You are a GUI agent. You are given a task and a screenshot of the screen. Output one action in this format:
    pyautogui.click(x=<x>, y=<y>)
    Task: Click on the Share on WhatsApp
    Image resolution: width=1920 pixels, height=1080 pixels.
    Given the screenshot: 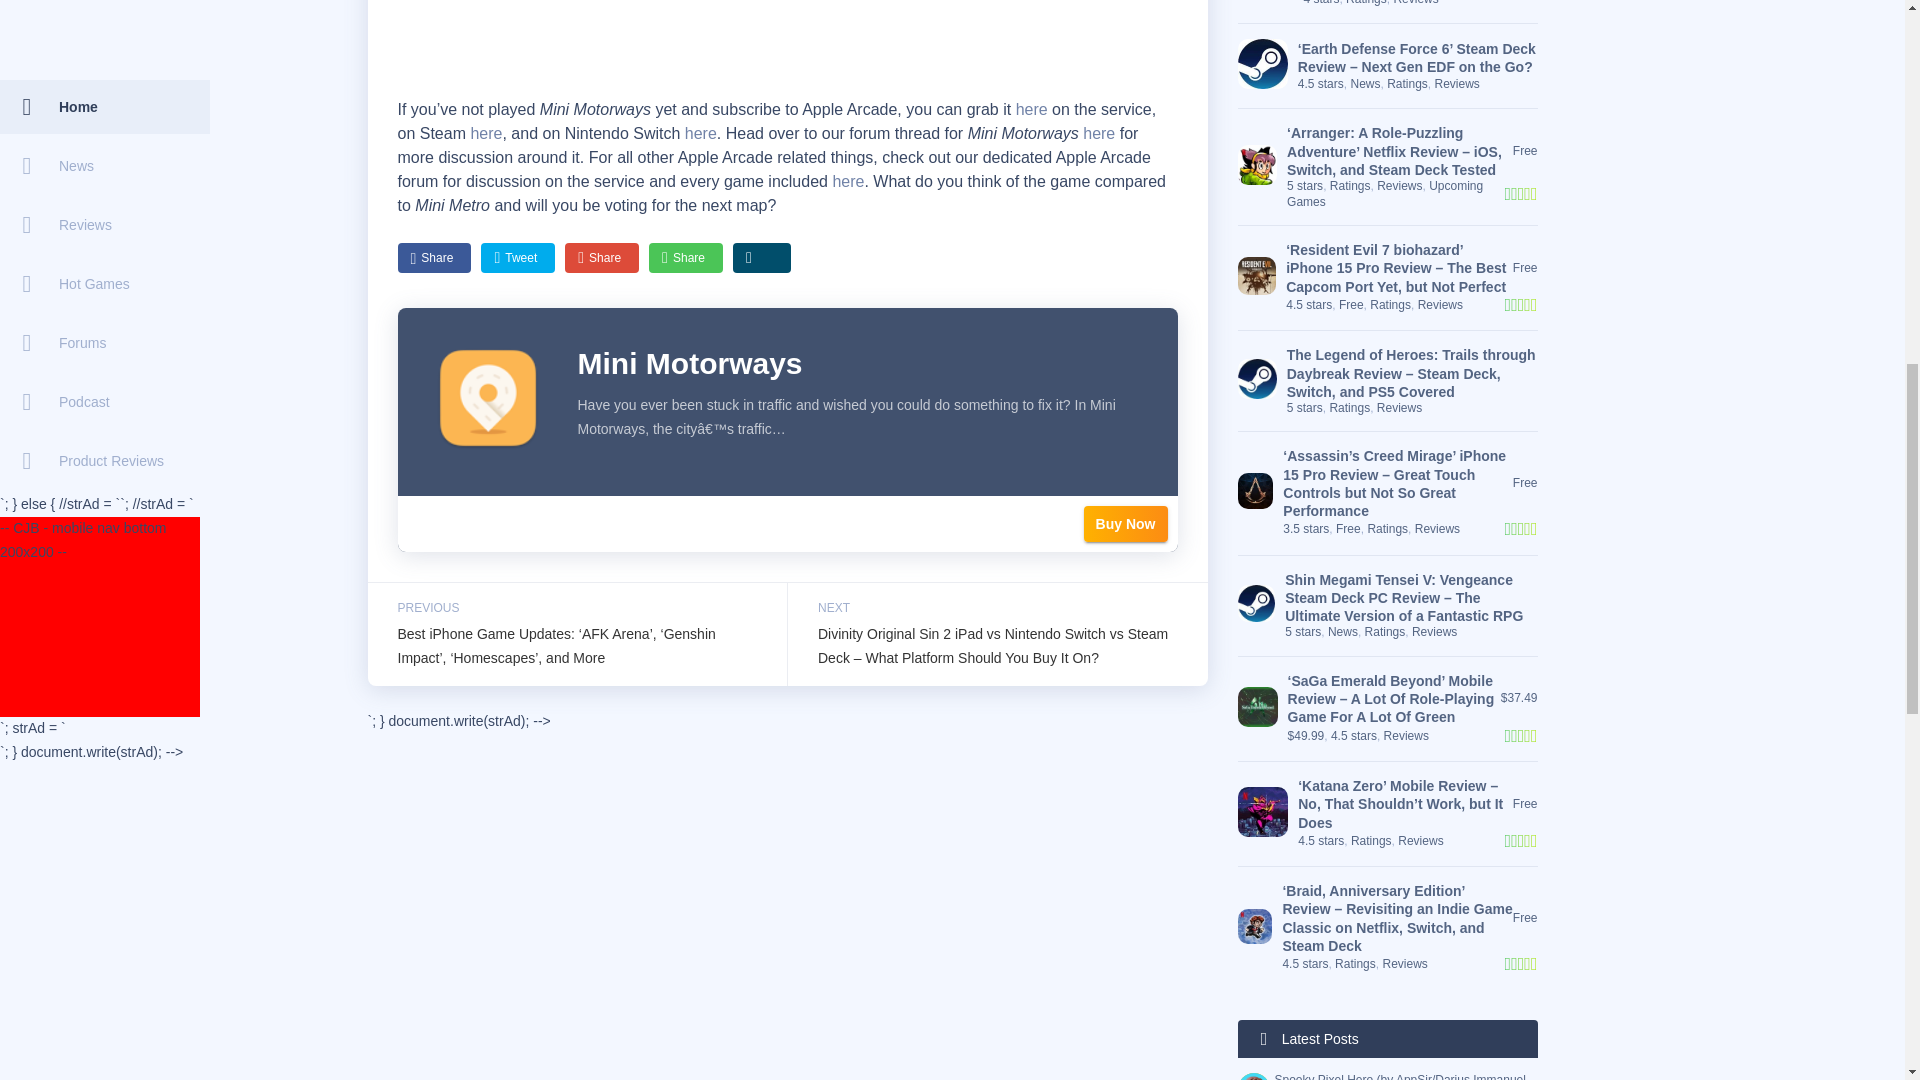 What is the action you would take?
    pyautogui.click(x=686, y=258)
    